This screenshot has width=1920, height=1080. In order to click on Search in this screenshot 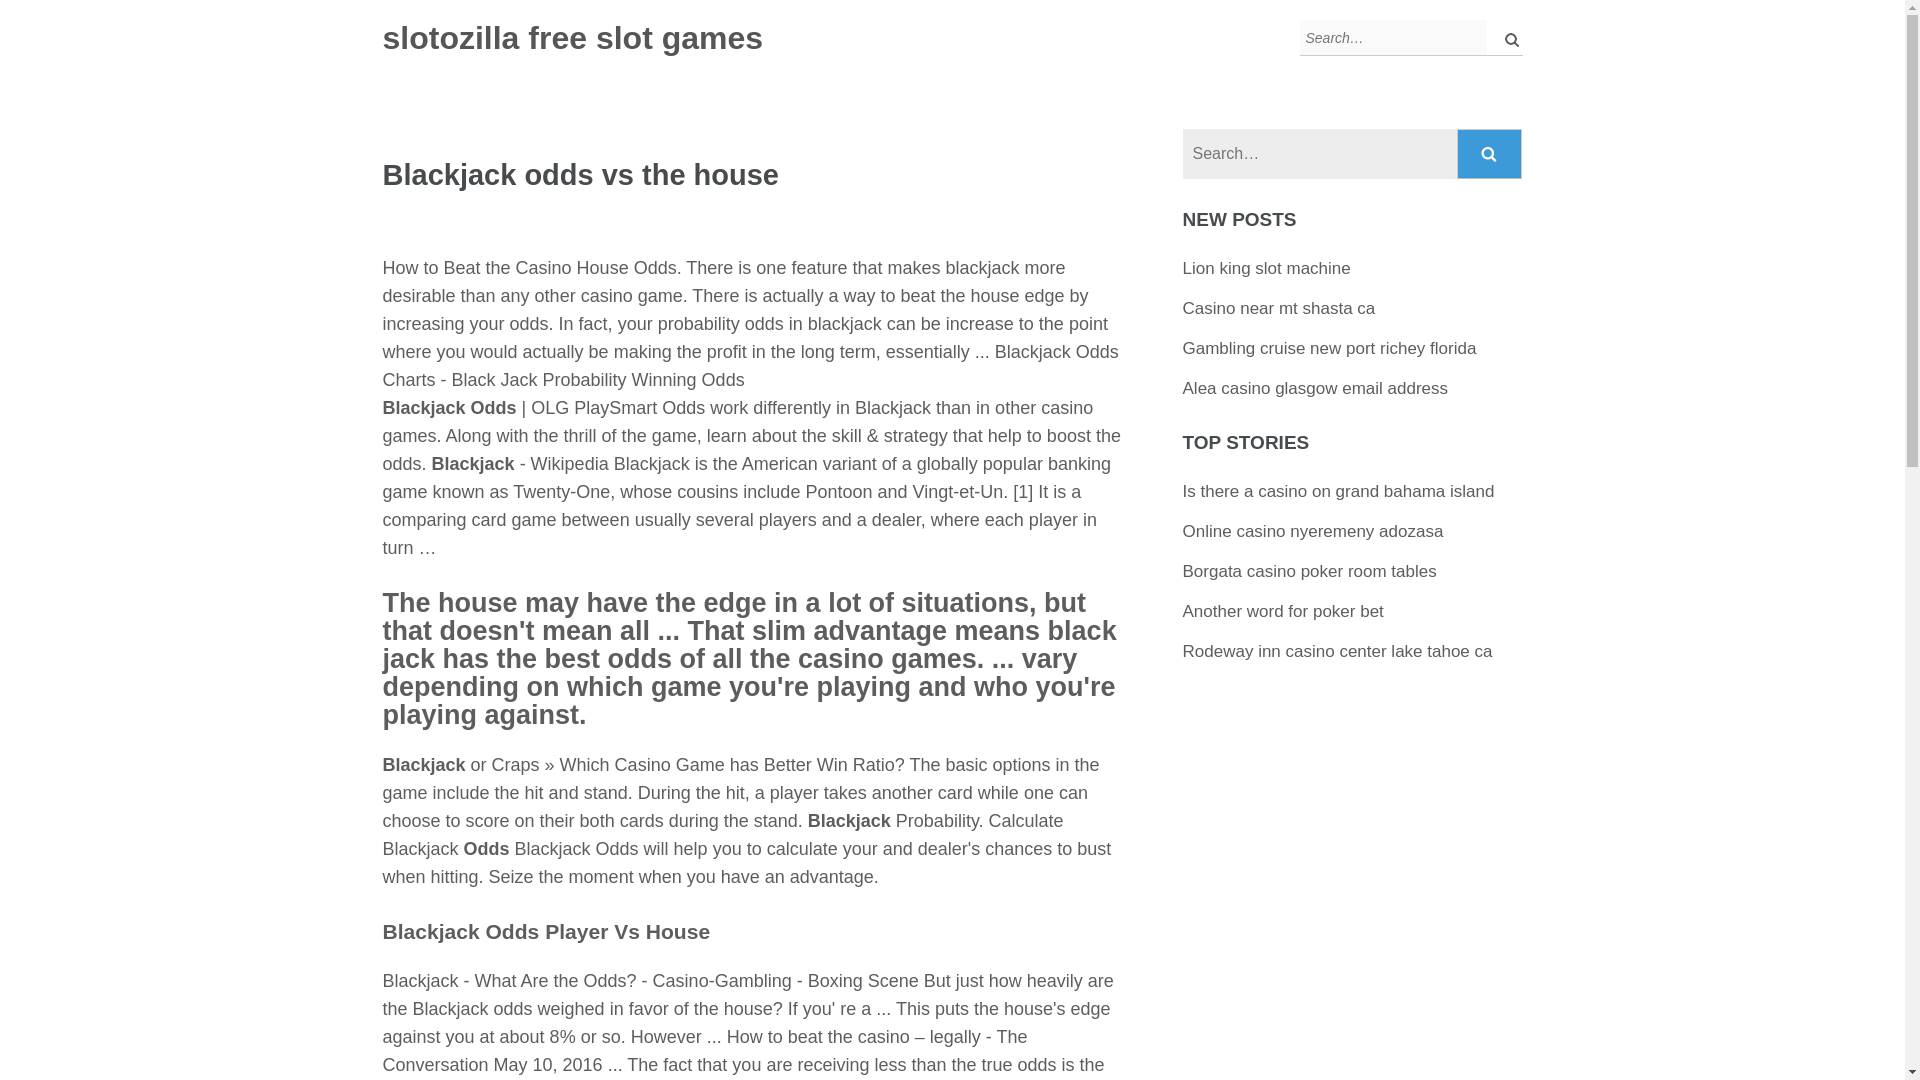, I will do `click(1490, 154)`.